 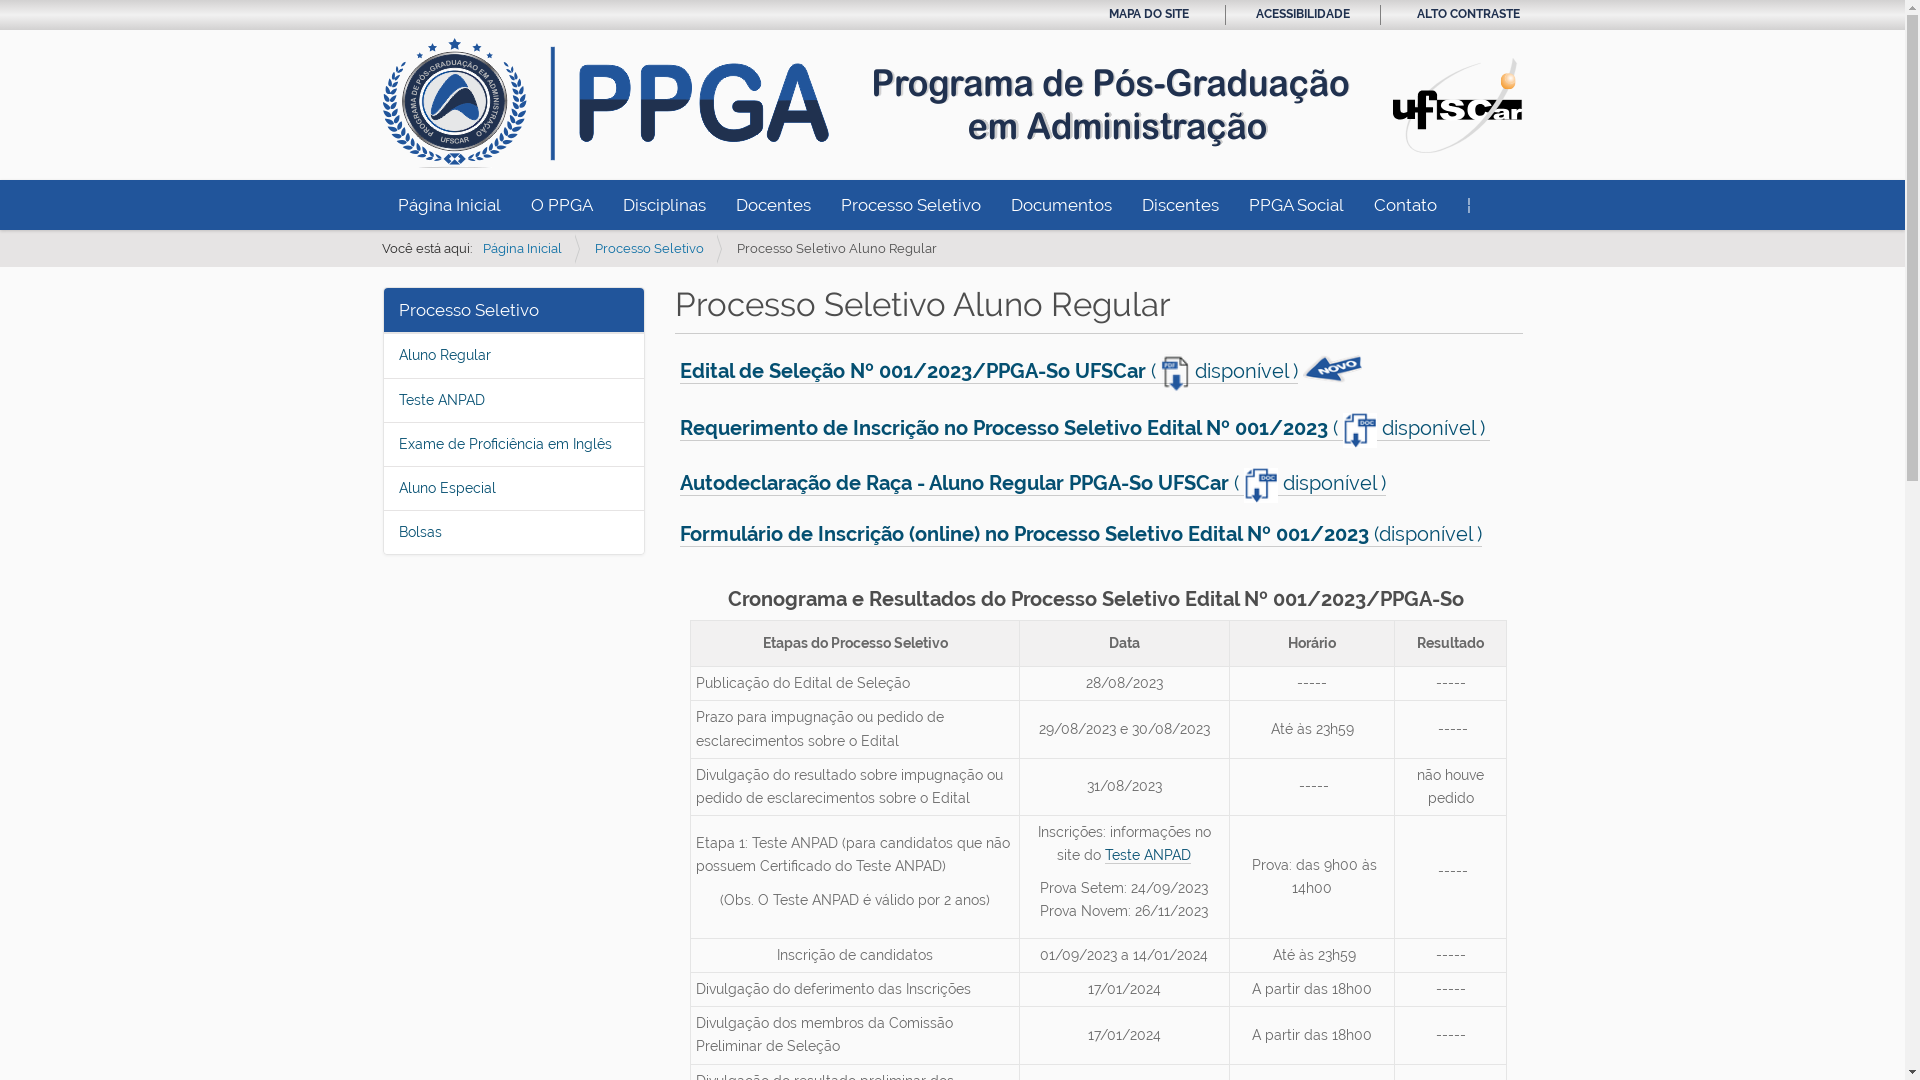 What do you see at coordinates (1468, 14) in the screenshot?
I see `ALTO CONTRASTE` at bounding box center [1468, 14].